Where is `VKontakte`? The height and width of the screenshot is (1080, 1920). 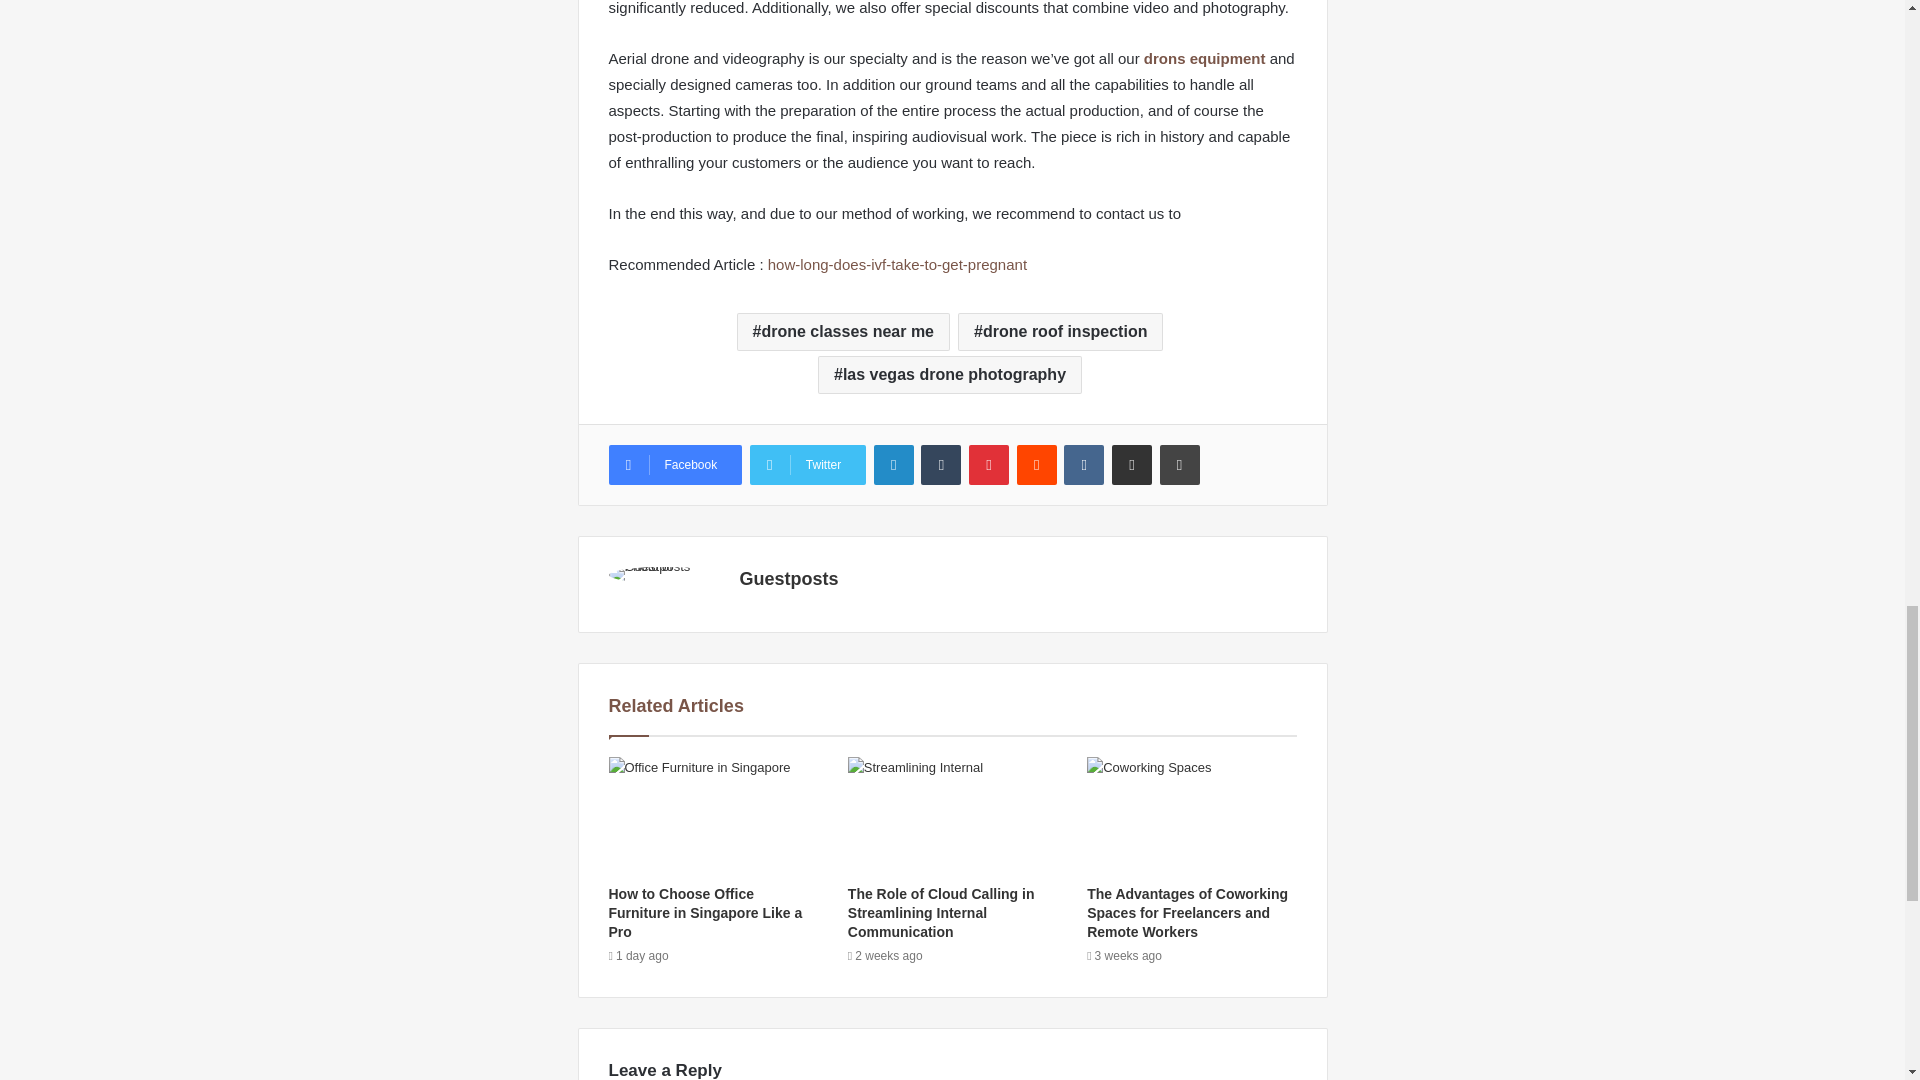
VKontakte is located at coordinates (1084, 464).